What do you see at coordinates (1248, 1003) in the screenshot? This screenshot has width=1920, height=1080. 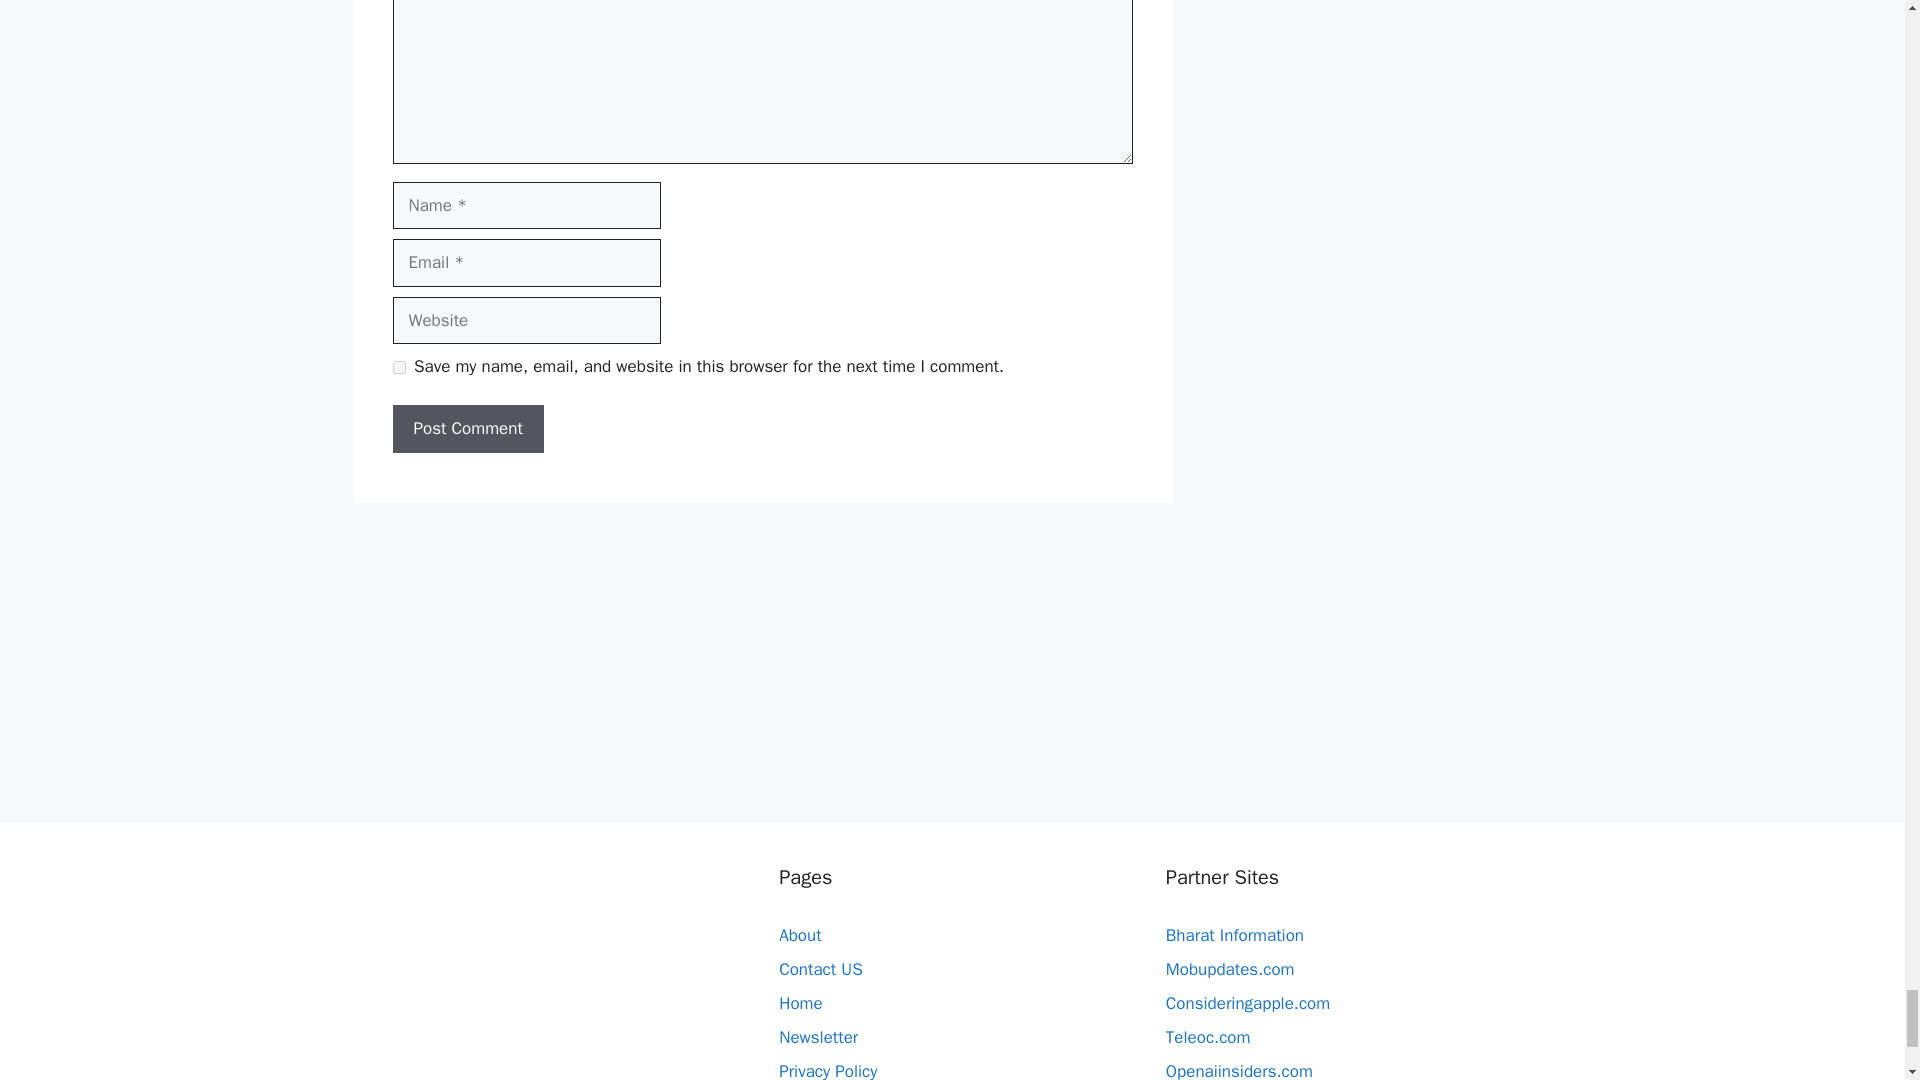 I see `Consideringapple.com` at bounding box center [1248, 1003].